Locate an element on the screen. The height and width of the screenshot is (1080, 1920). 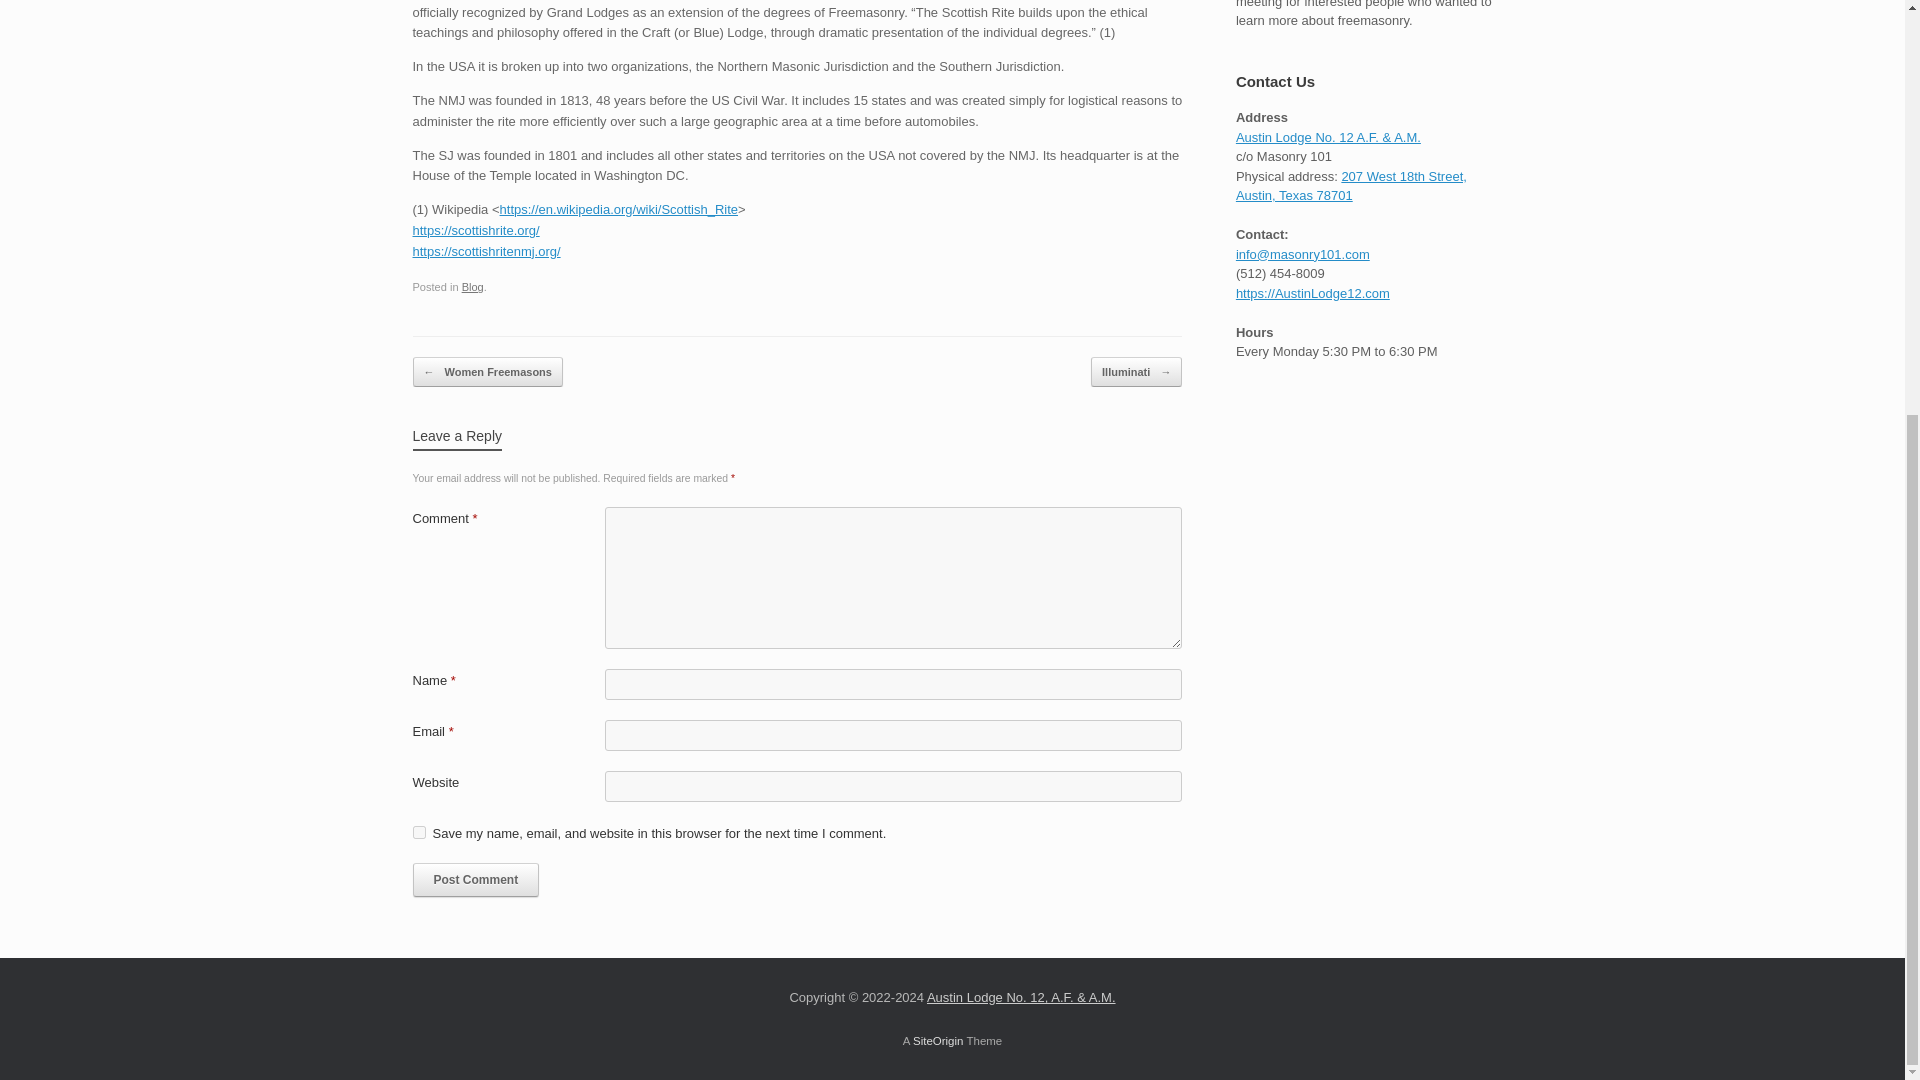
yes is located at coordinates (418, 832).